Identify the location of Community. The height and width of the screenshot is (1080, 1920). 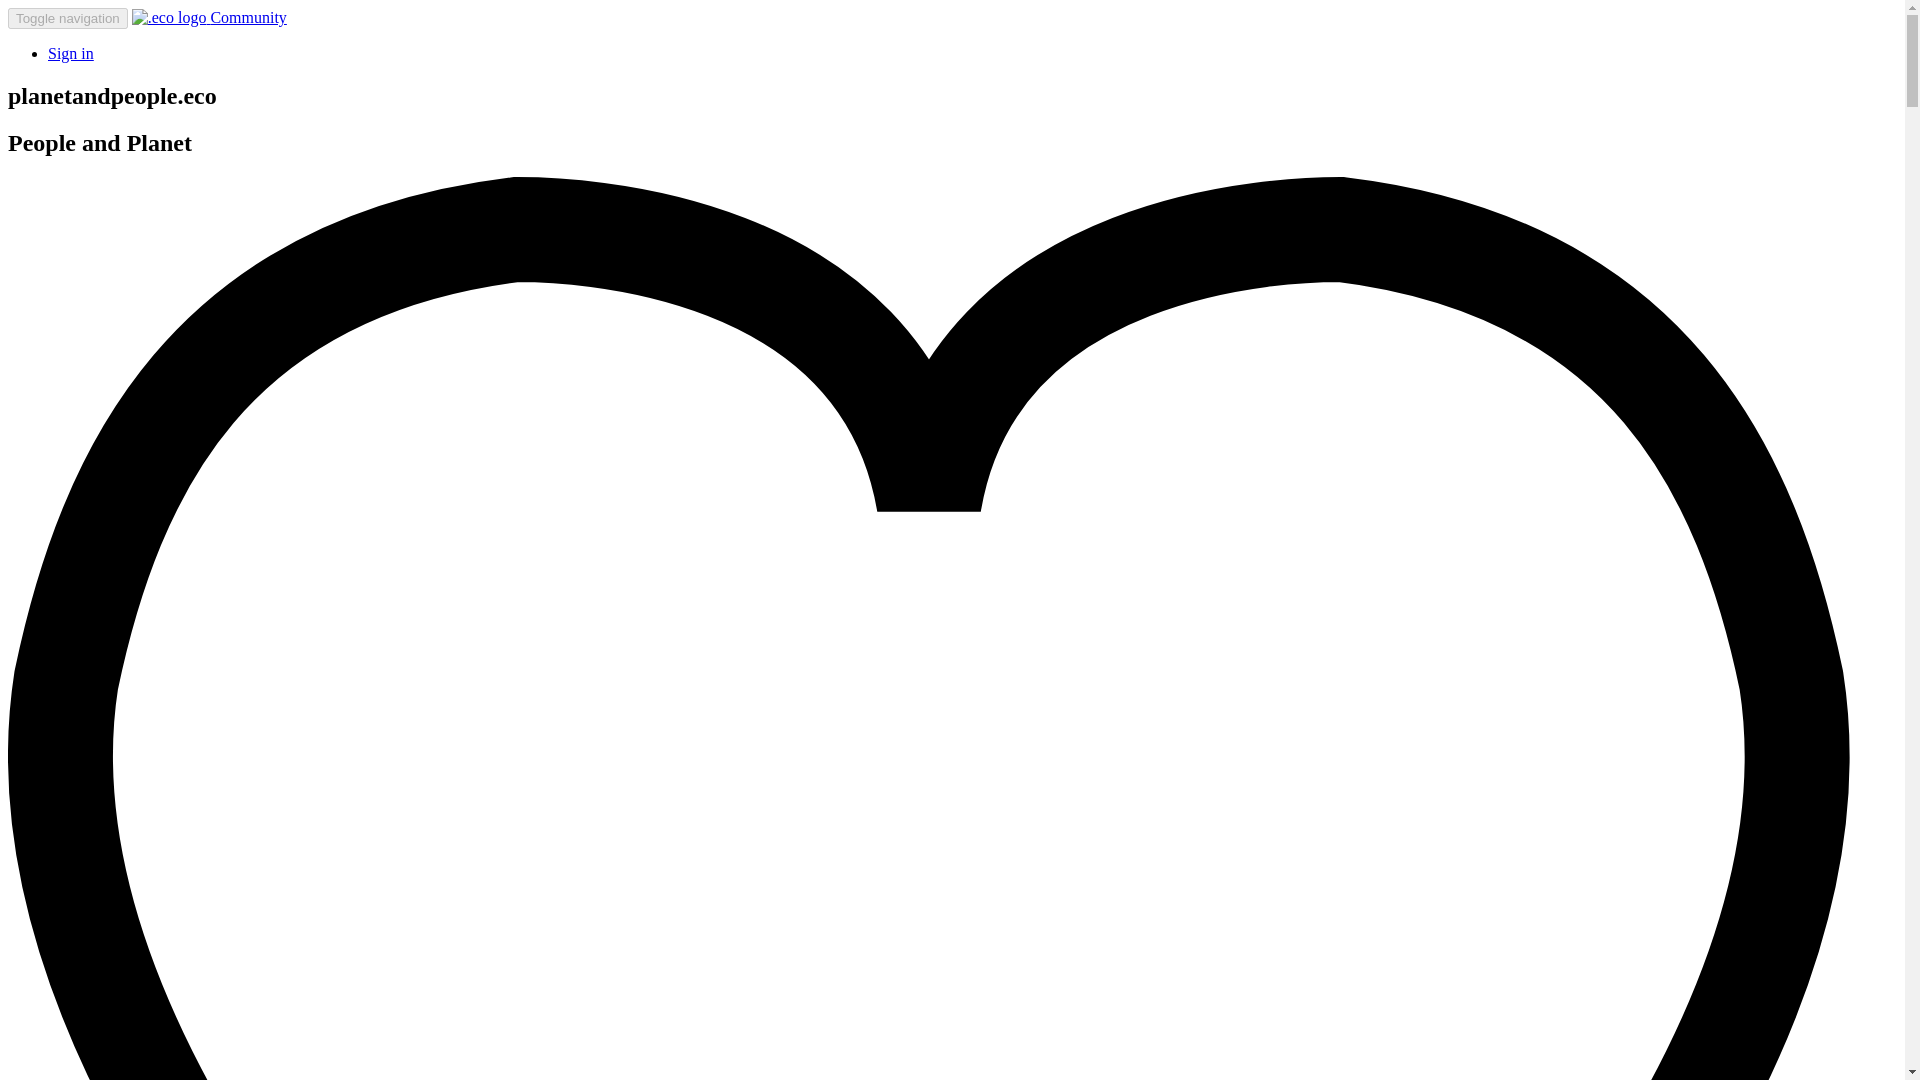
(209, 16).